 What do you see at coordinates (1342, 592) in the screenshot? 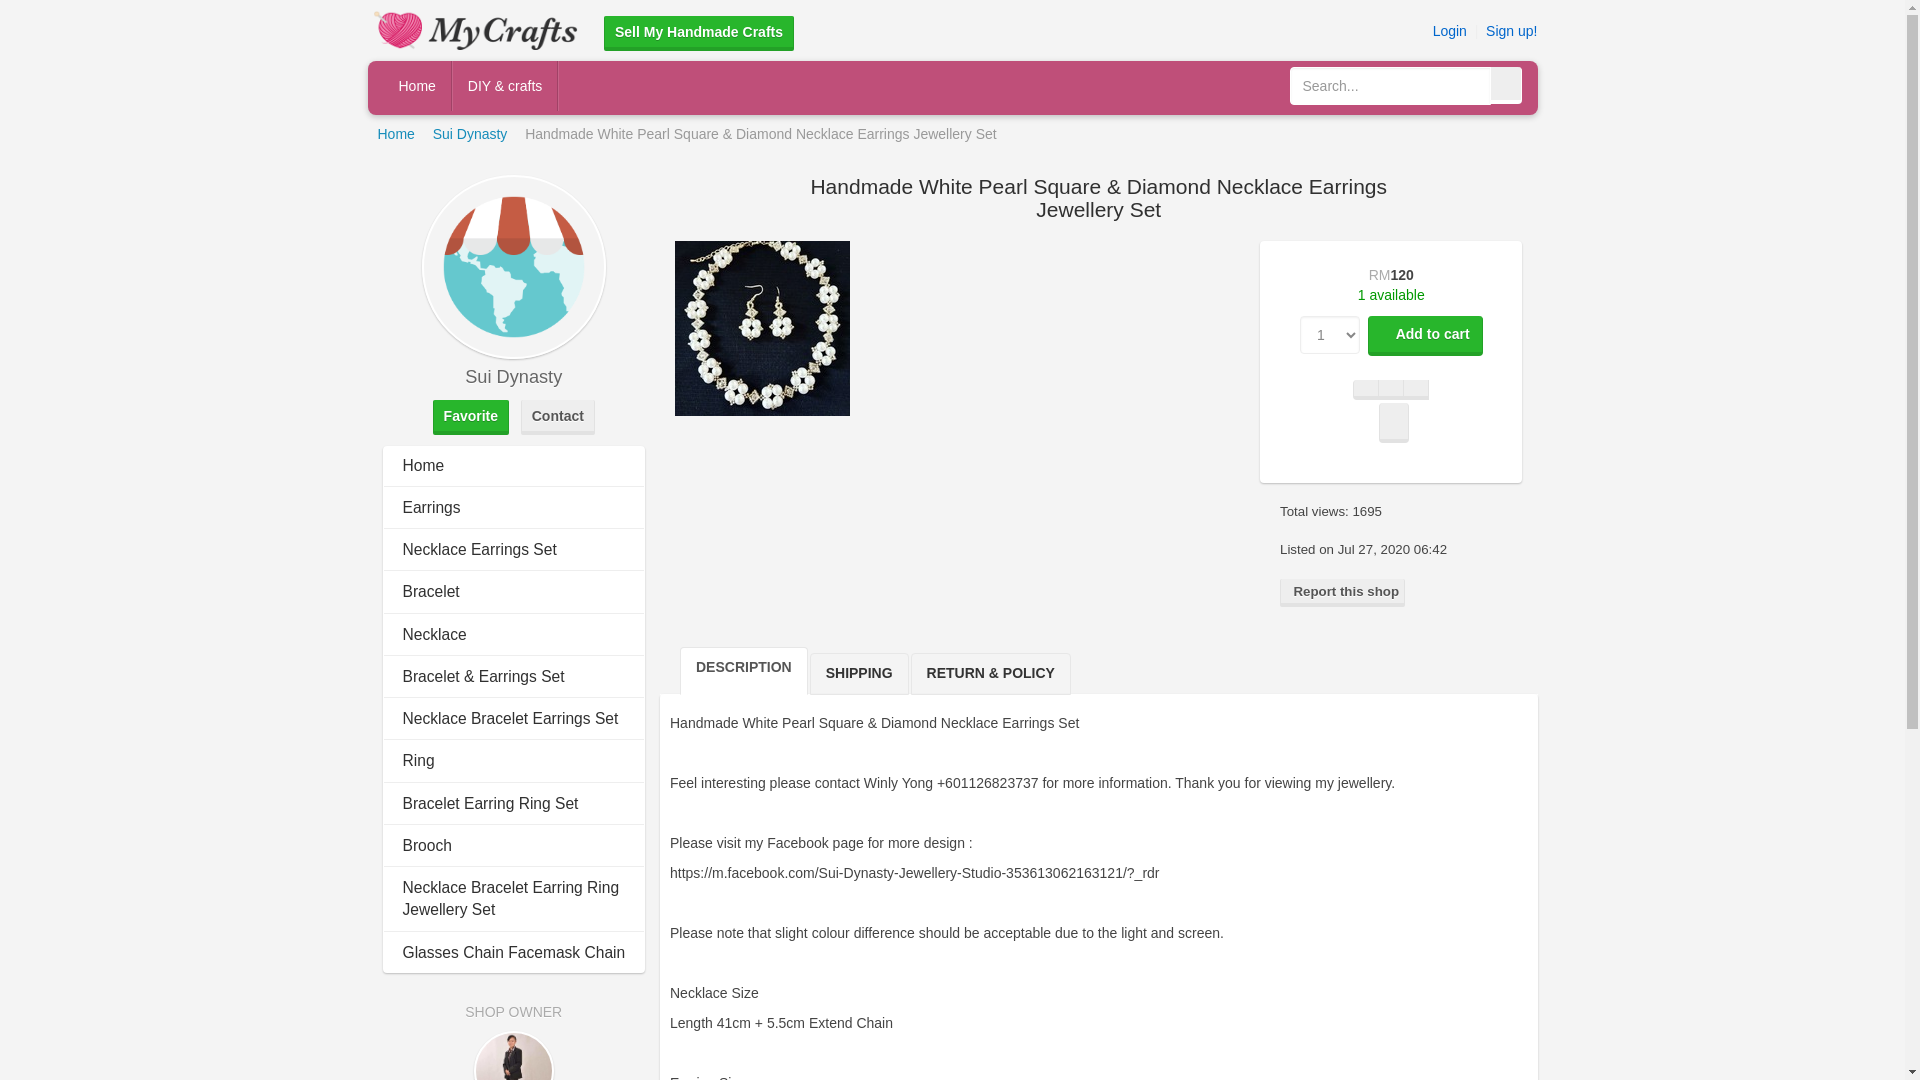
I see `  Report this shop` at bounding box center [1342, 592].